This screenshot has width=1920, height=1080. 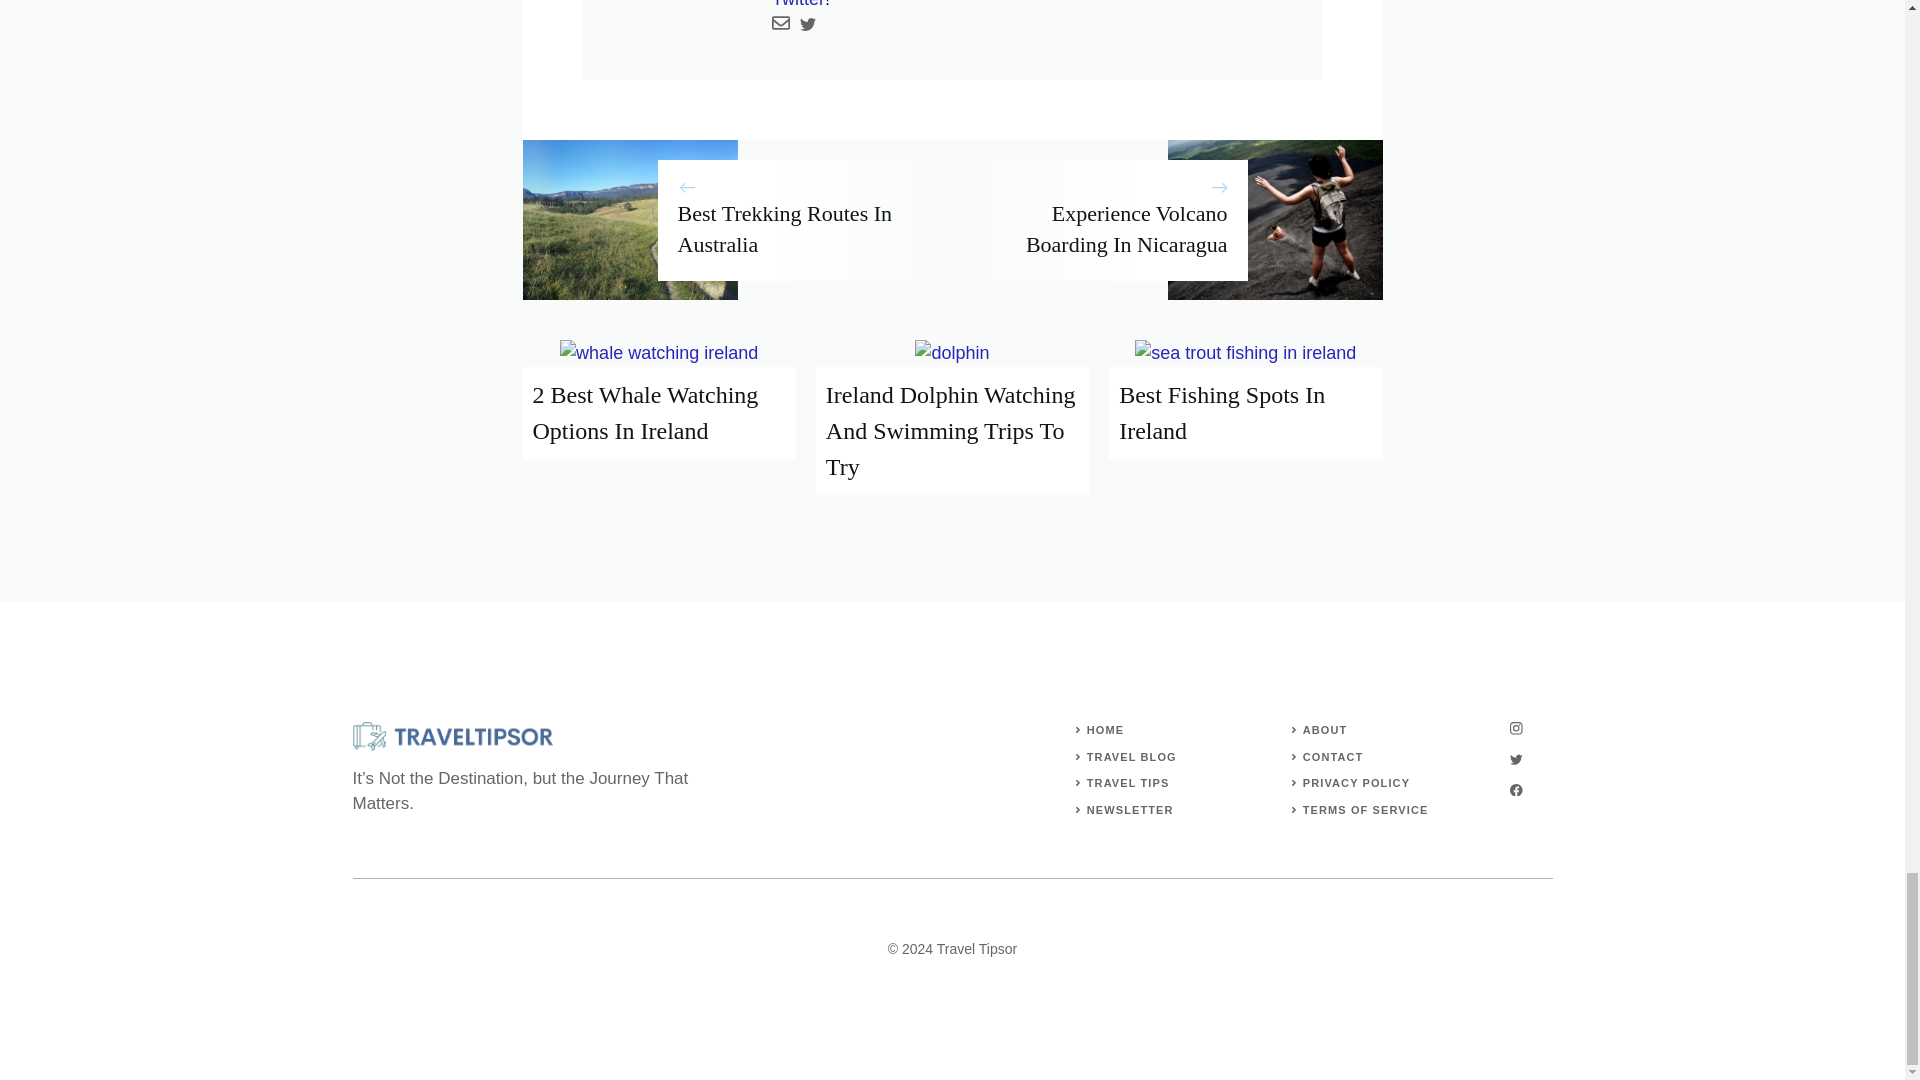 I want to click on NEWSLETTER, so click(x=1130, y=810).